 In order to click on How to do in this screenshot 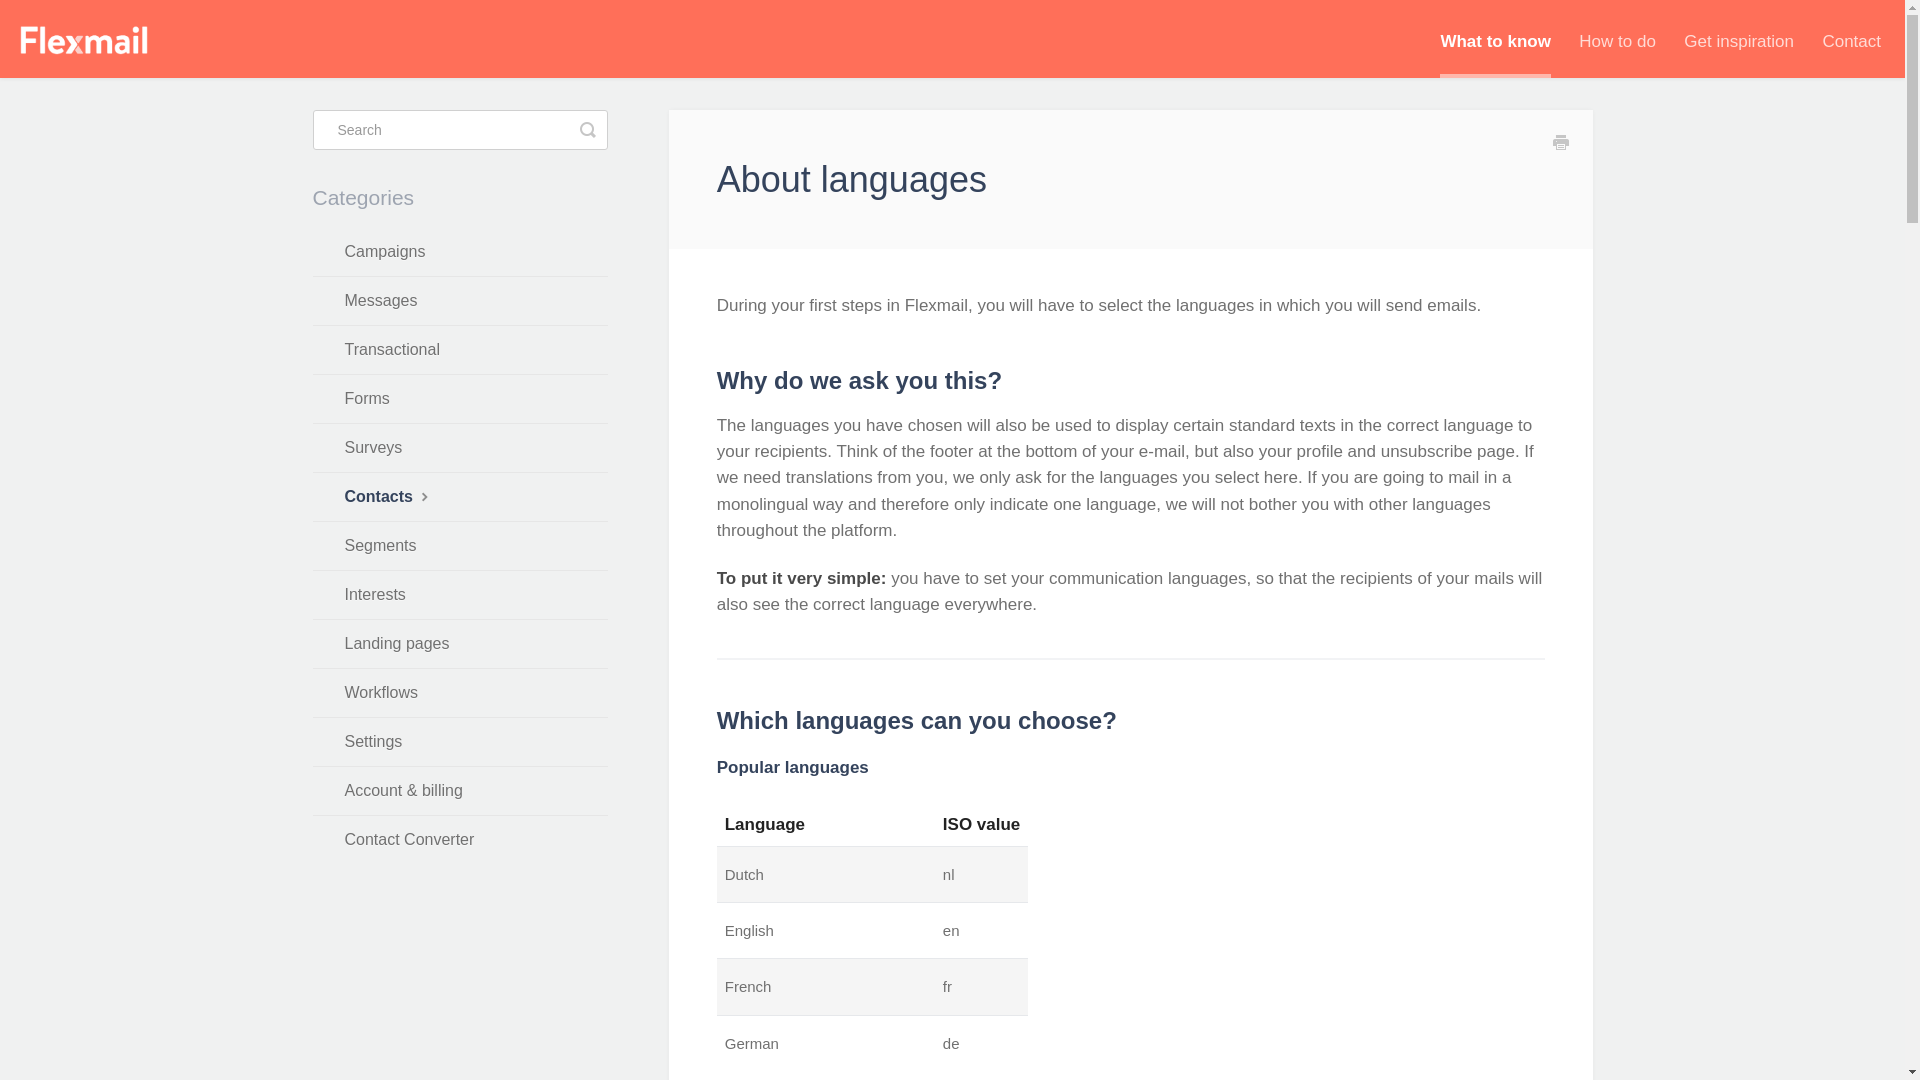, I will do `click(1616, 42)`.